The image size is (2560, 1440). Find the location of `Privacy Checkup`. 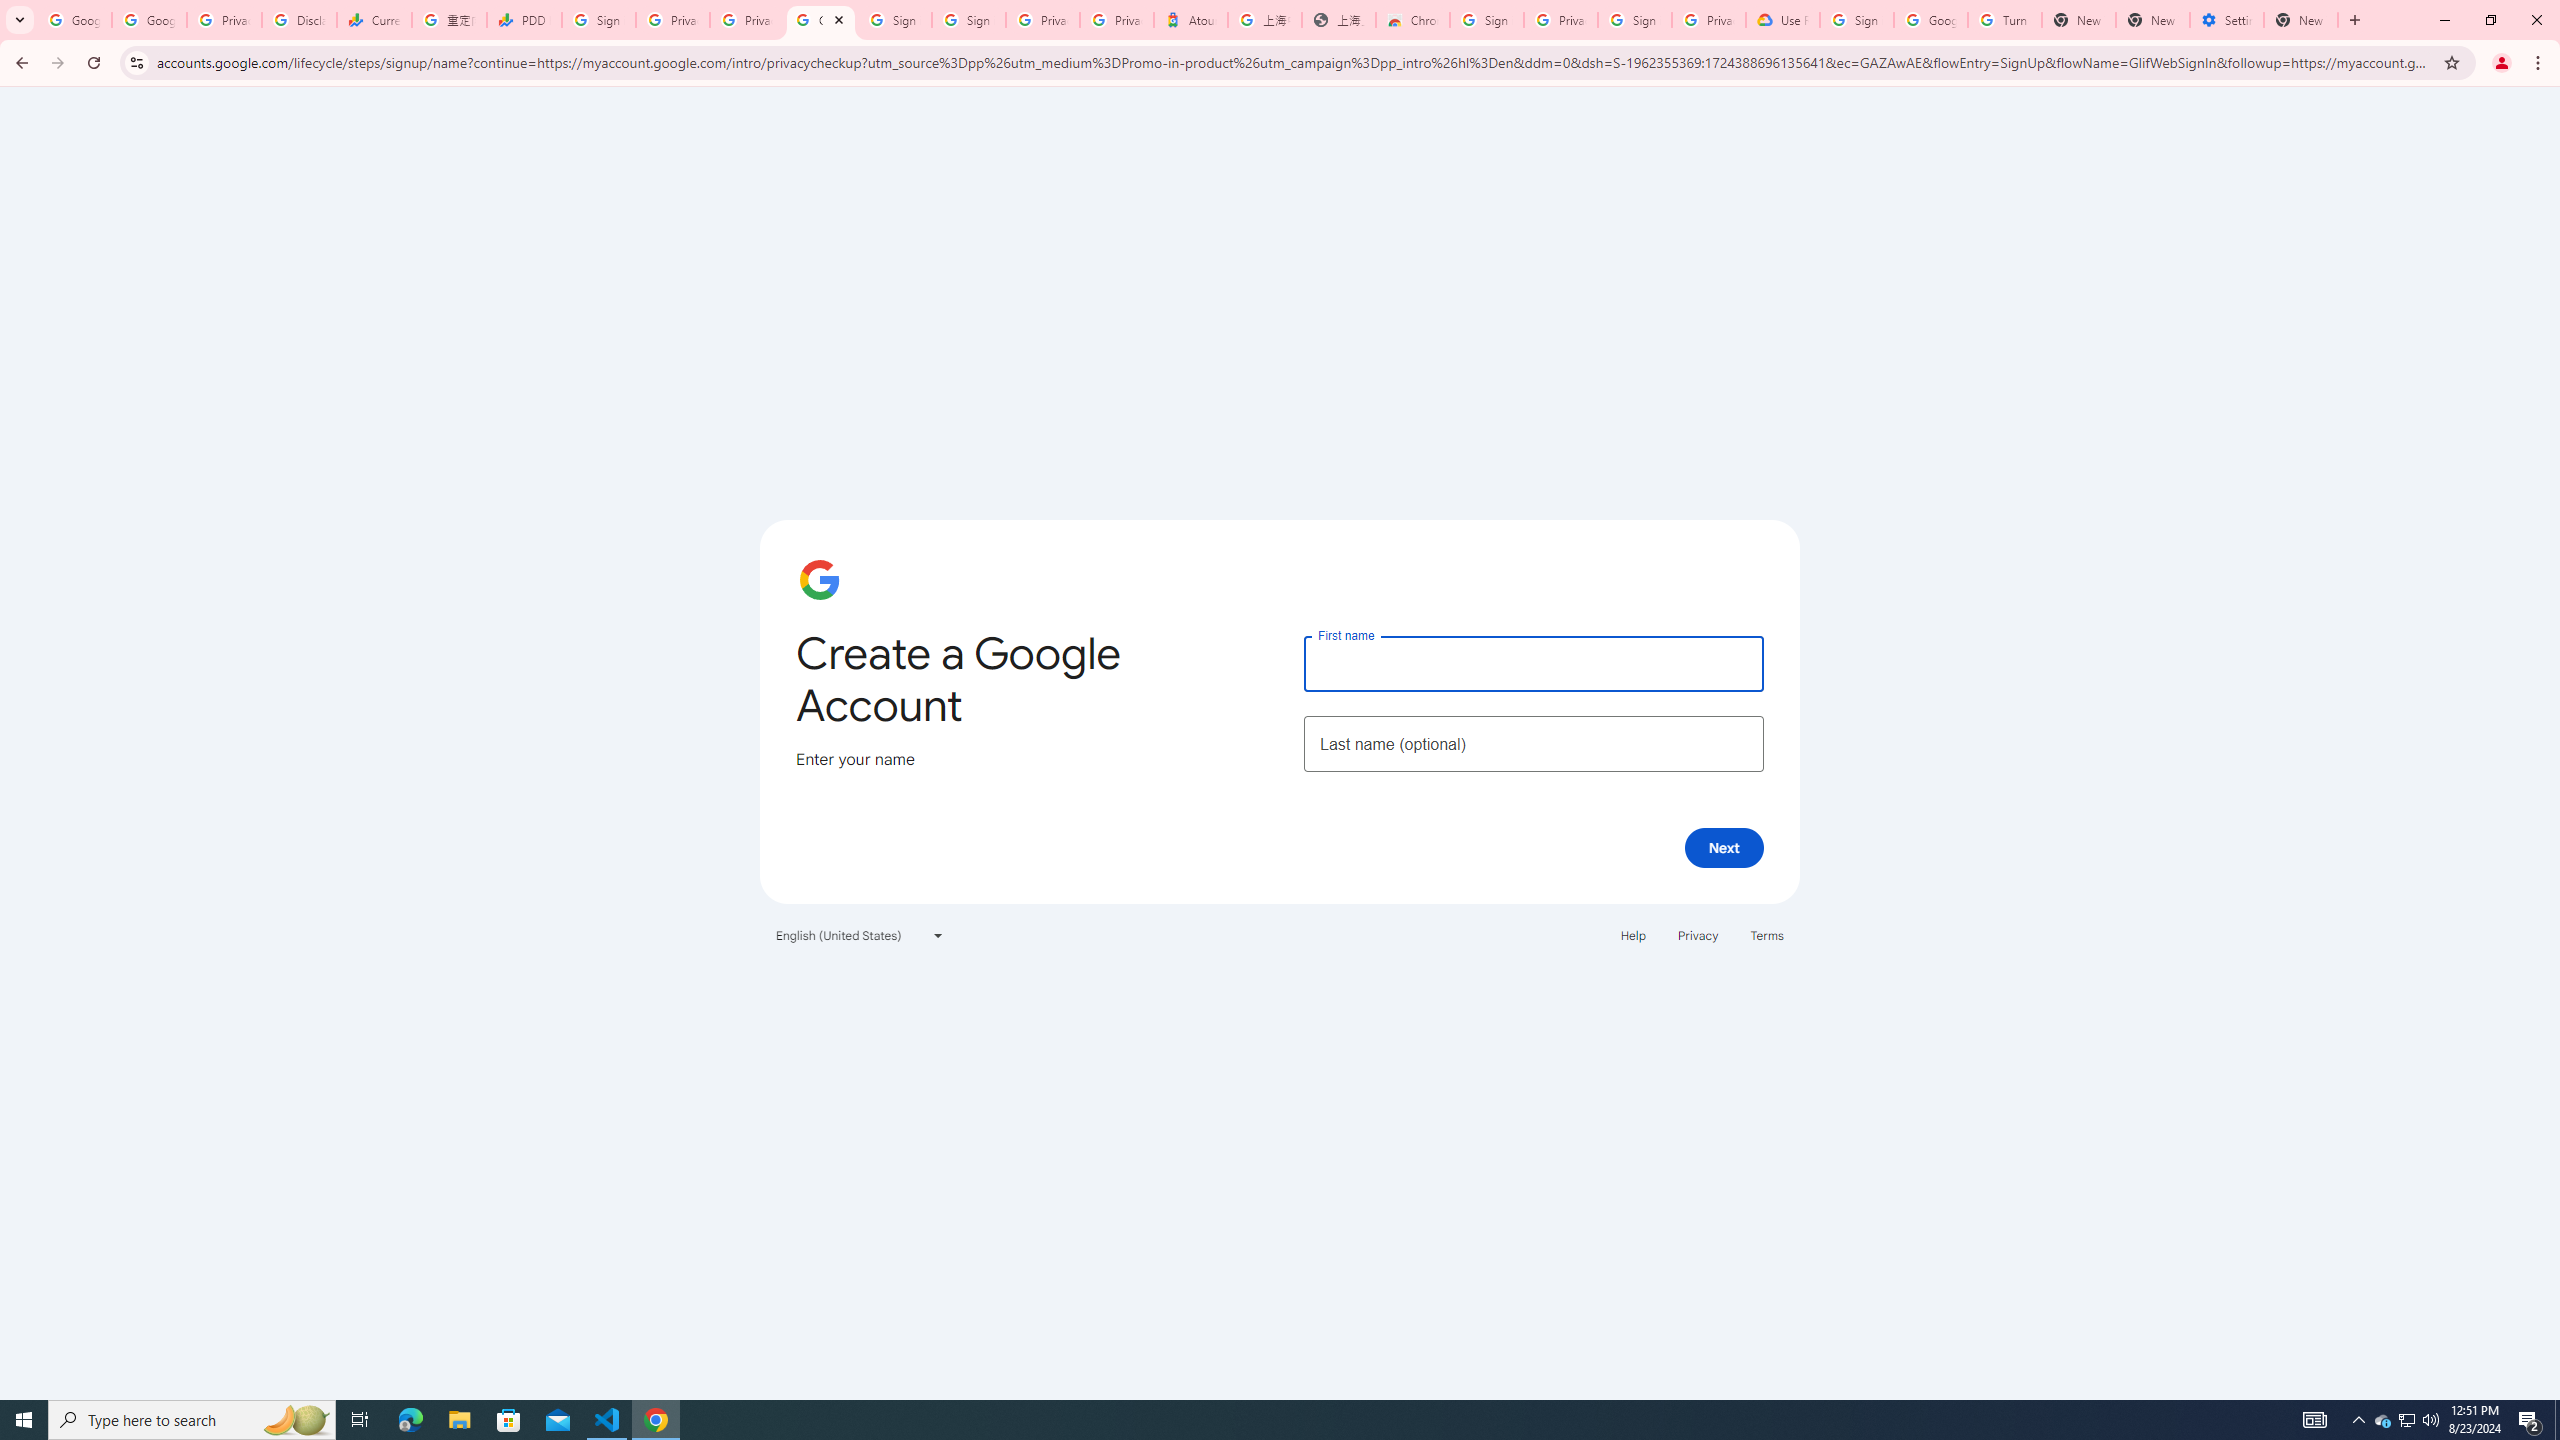

Privacy Checkup is located at coordinates (747, 20).